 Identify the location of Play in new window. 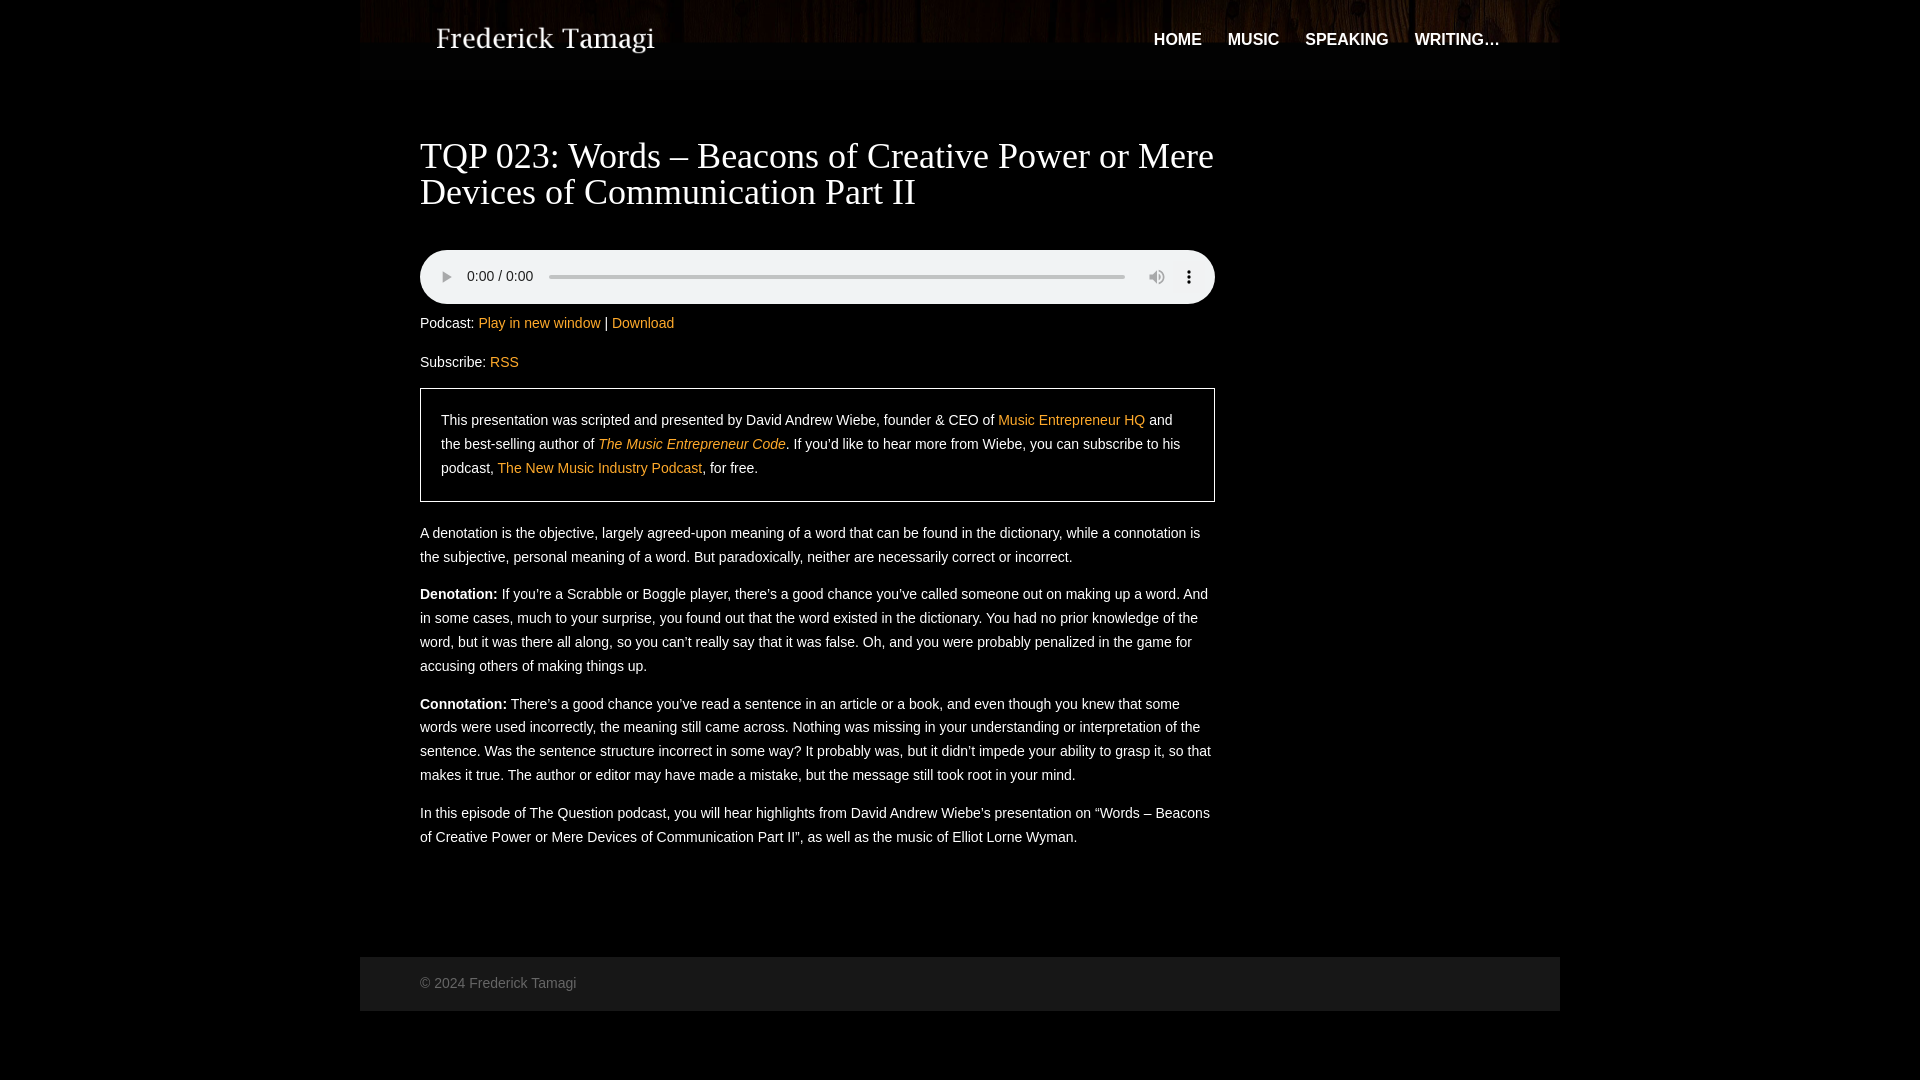
(538, 322).